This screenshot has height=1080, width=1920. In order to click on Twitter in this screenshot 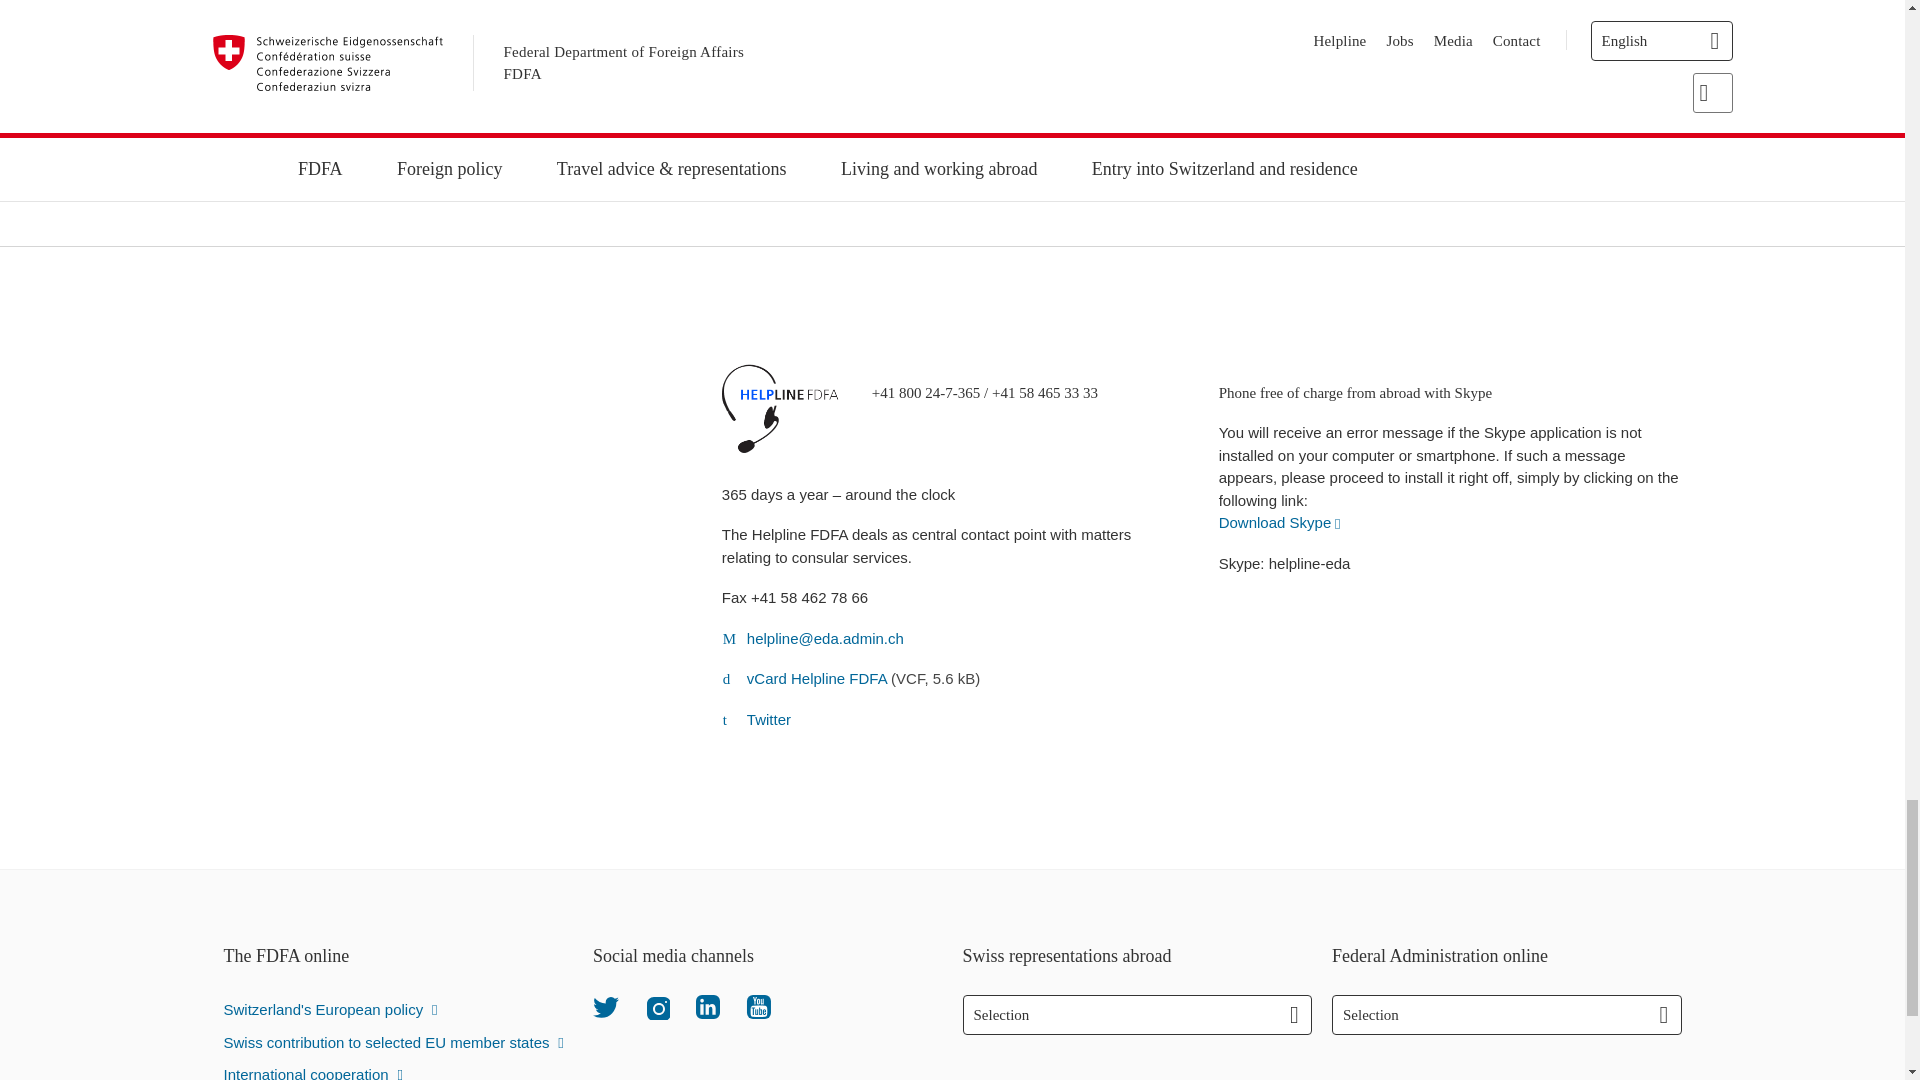, I will do `click(606, 1006)`.